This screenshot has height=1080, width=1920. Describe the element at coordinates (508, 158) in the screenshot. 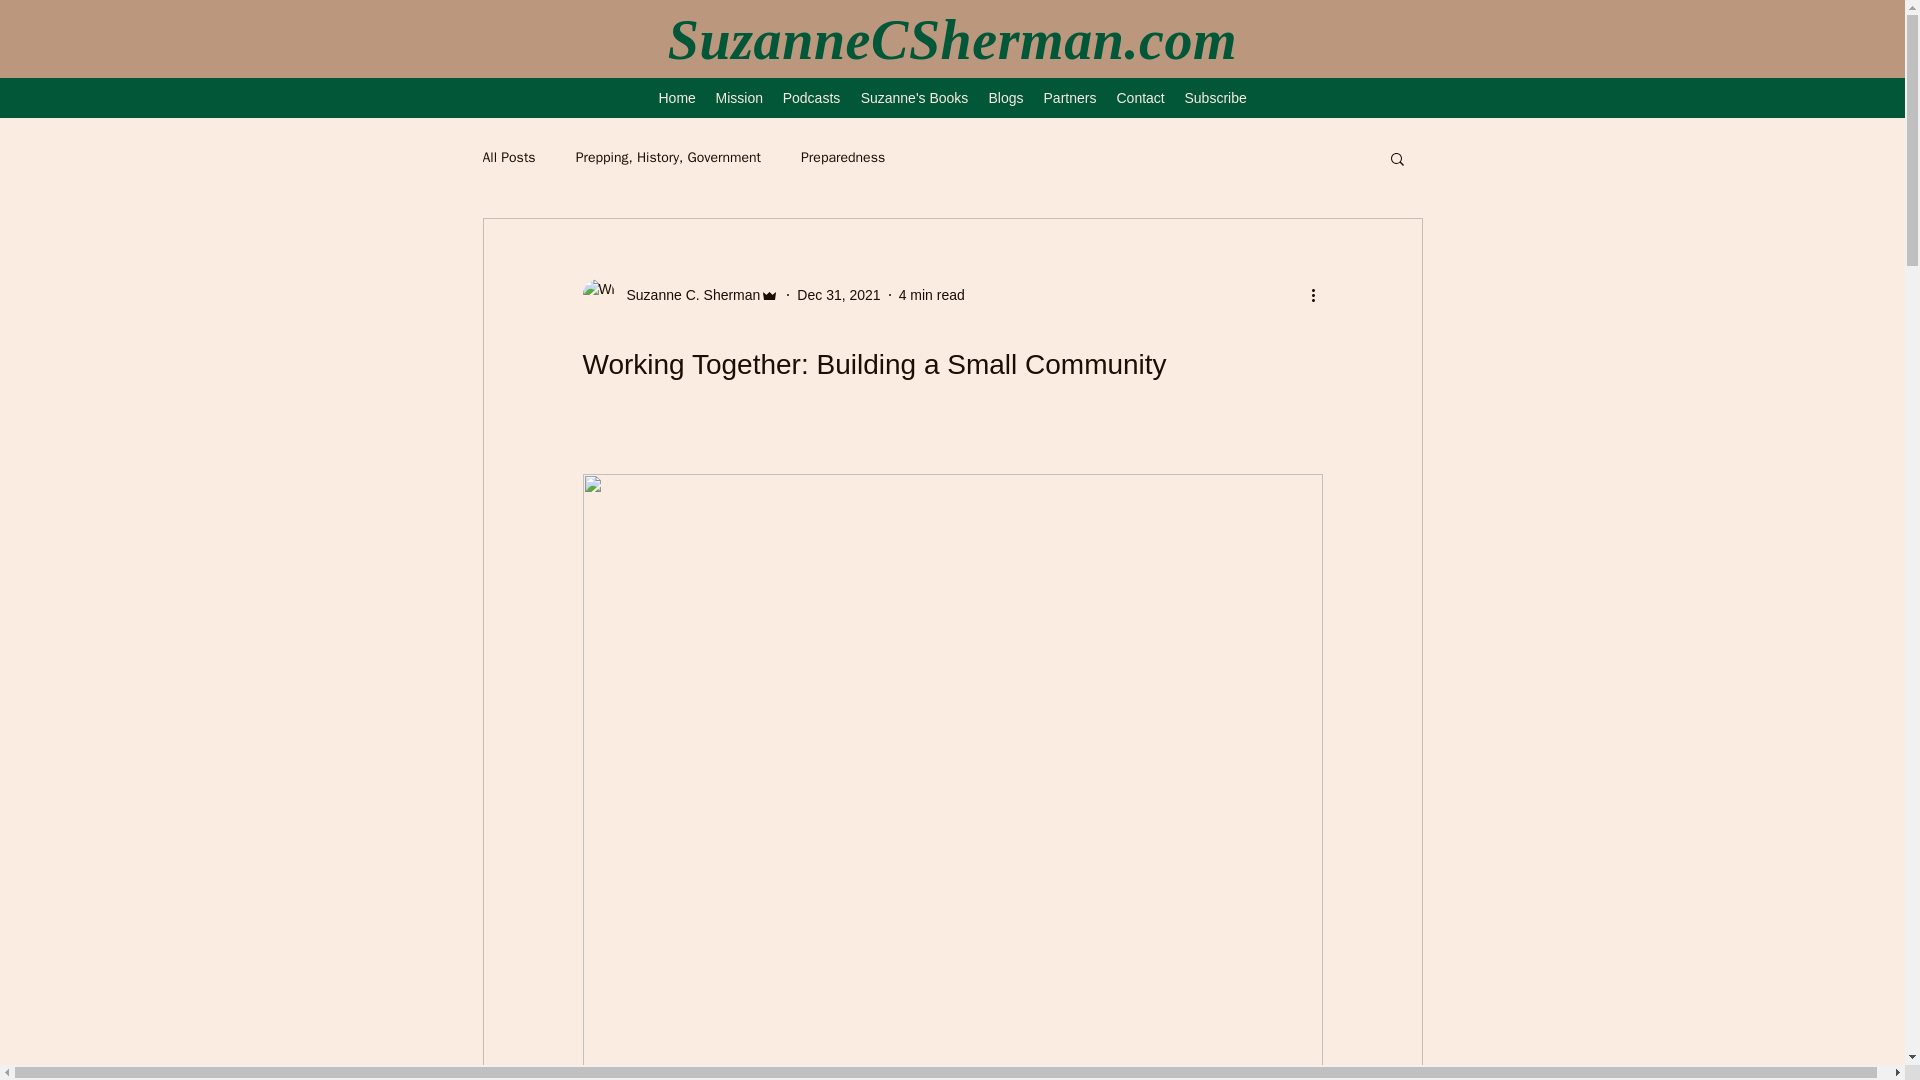

I see `All Posts` at that location.